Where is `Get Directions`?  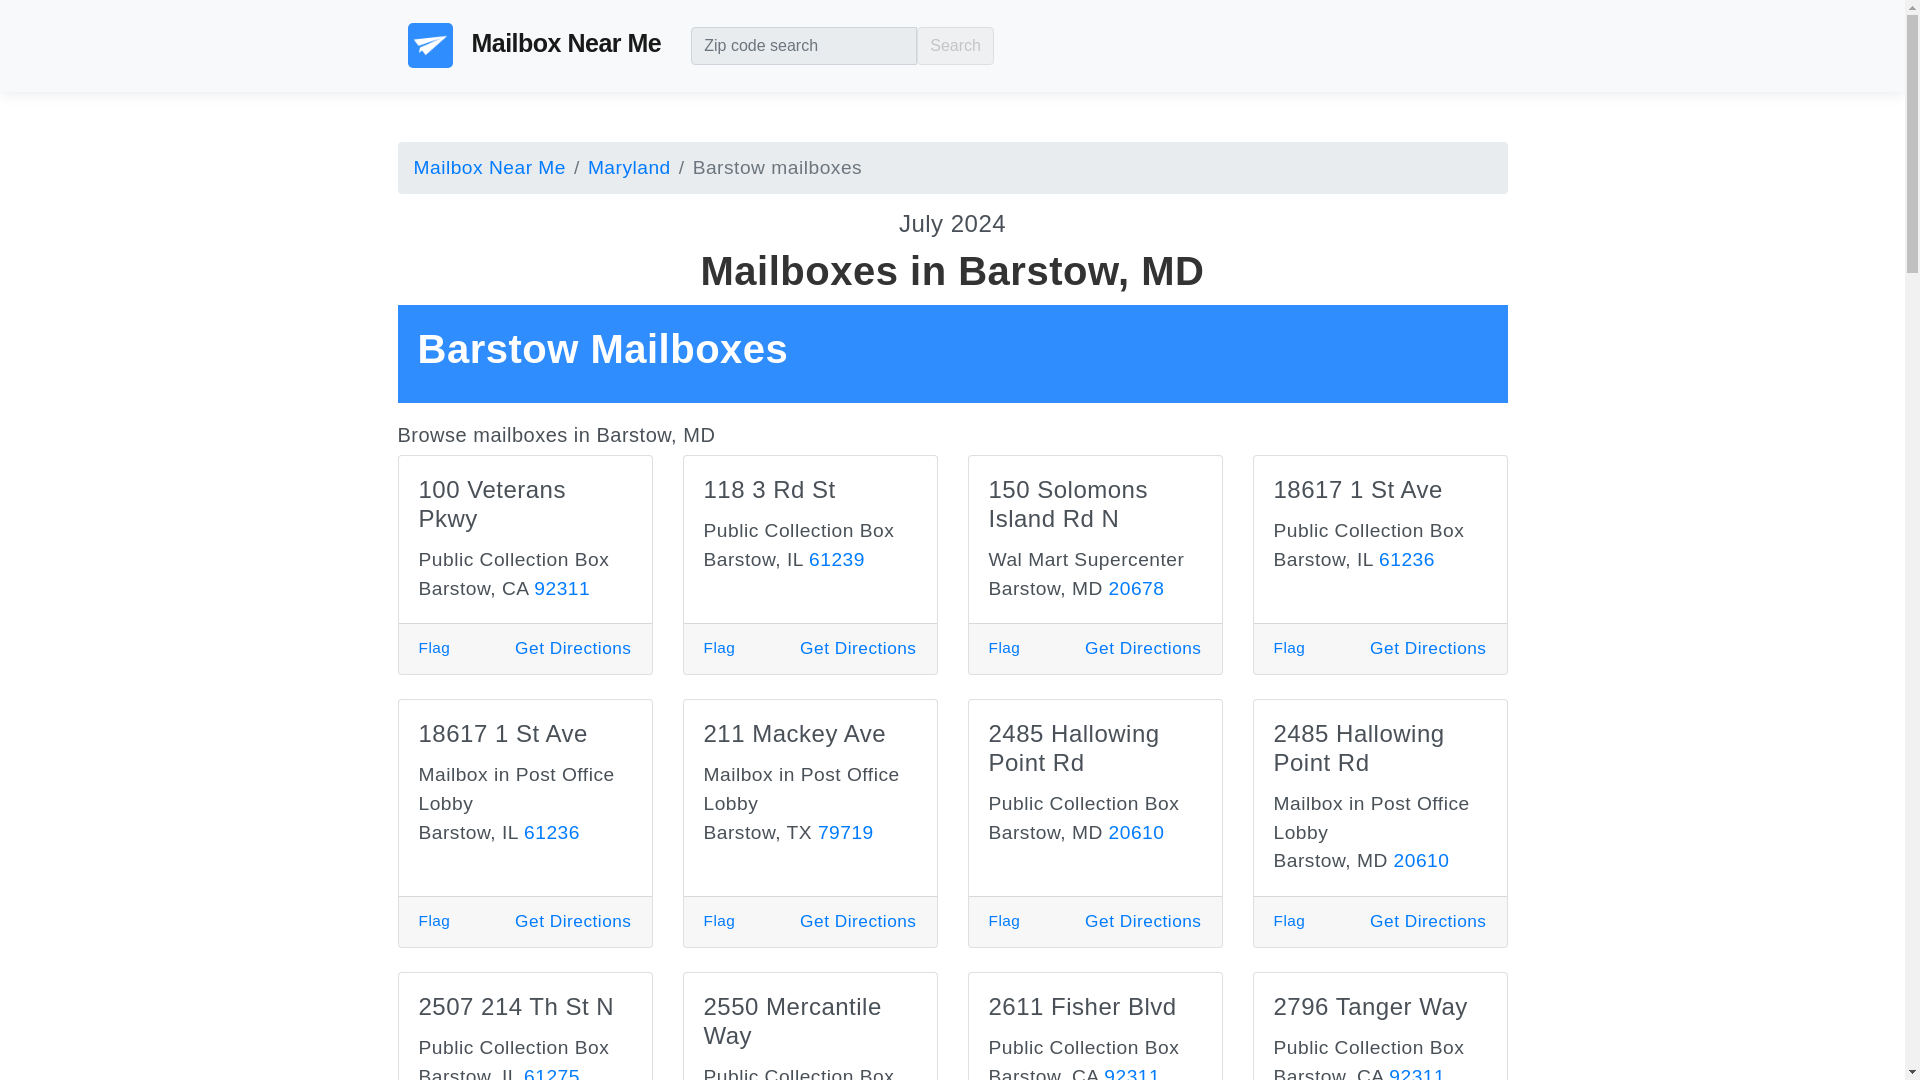
Get Directions is located at coordinates (1428, 648).